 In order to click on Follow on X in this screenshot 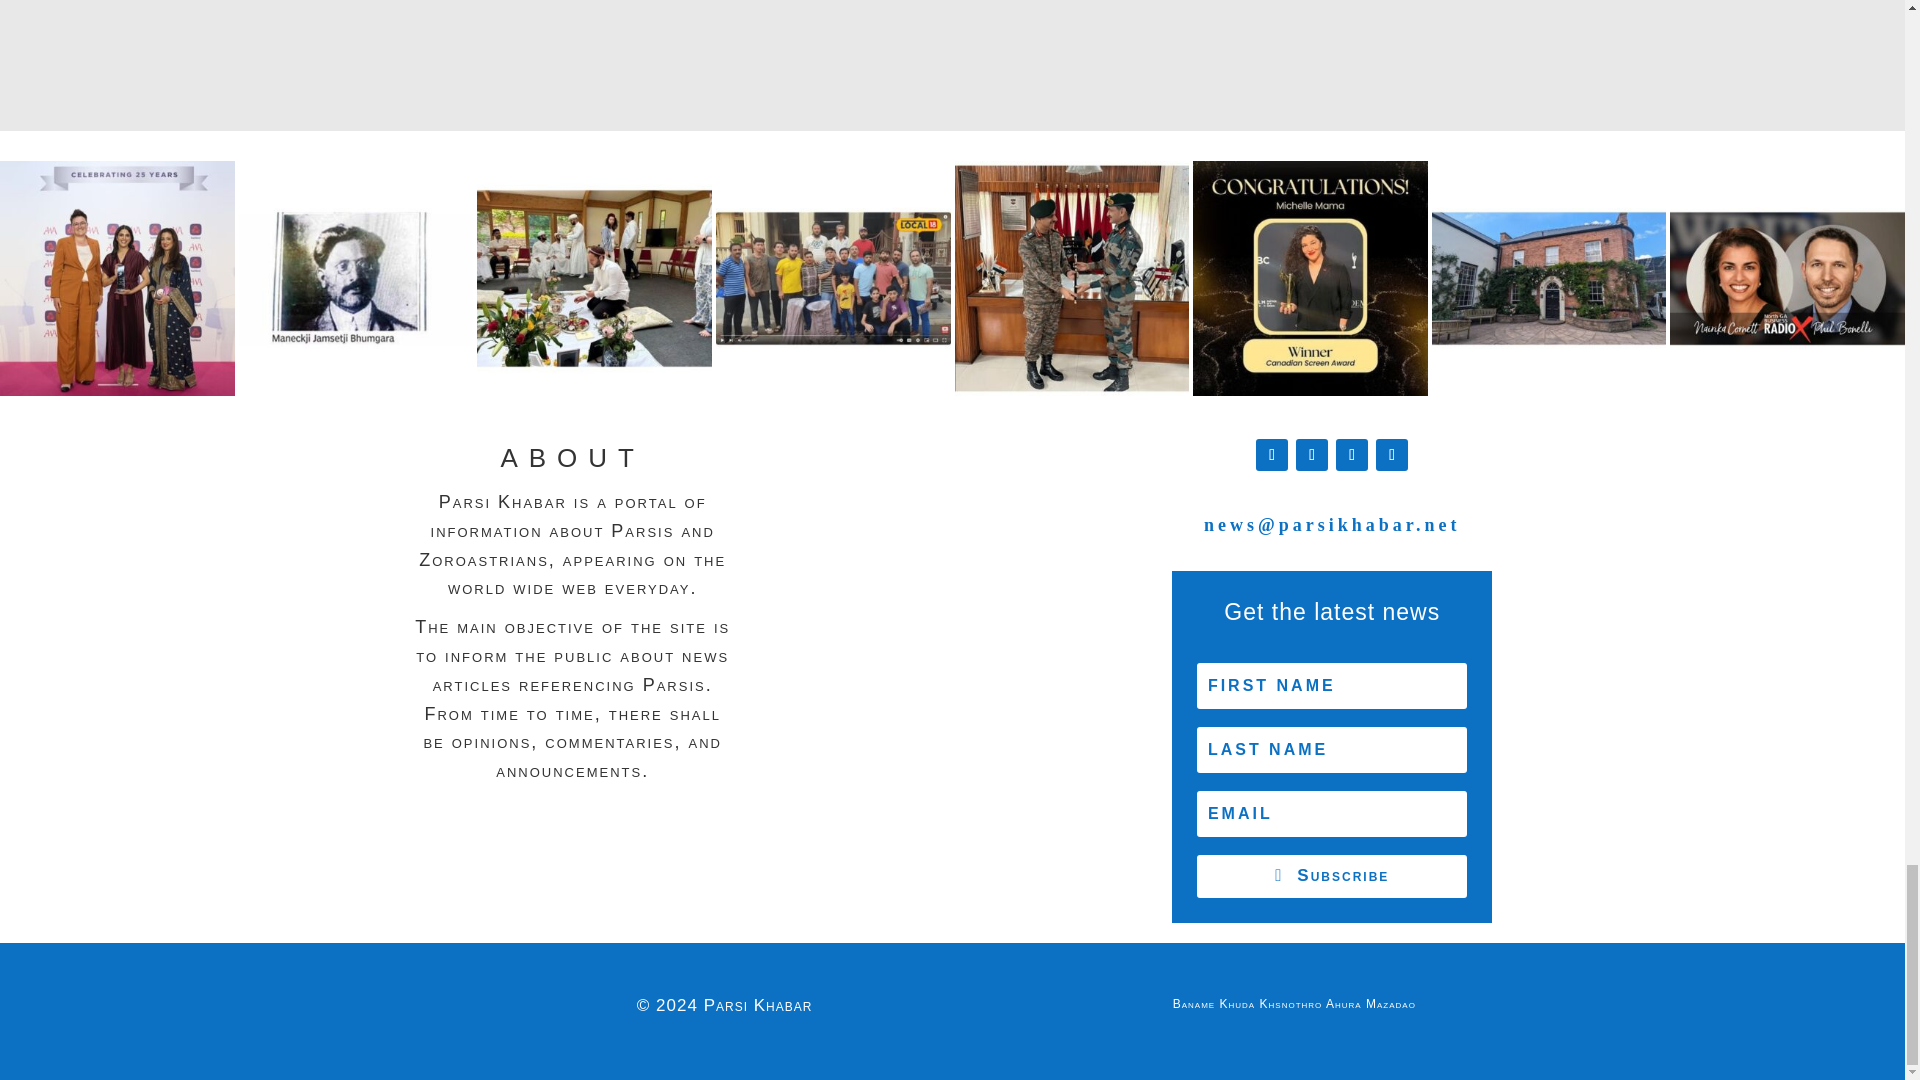, I will do `click(1312, 454)`.